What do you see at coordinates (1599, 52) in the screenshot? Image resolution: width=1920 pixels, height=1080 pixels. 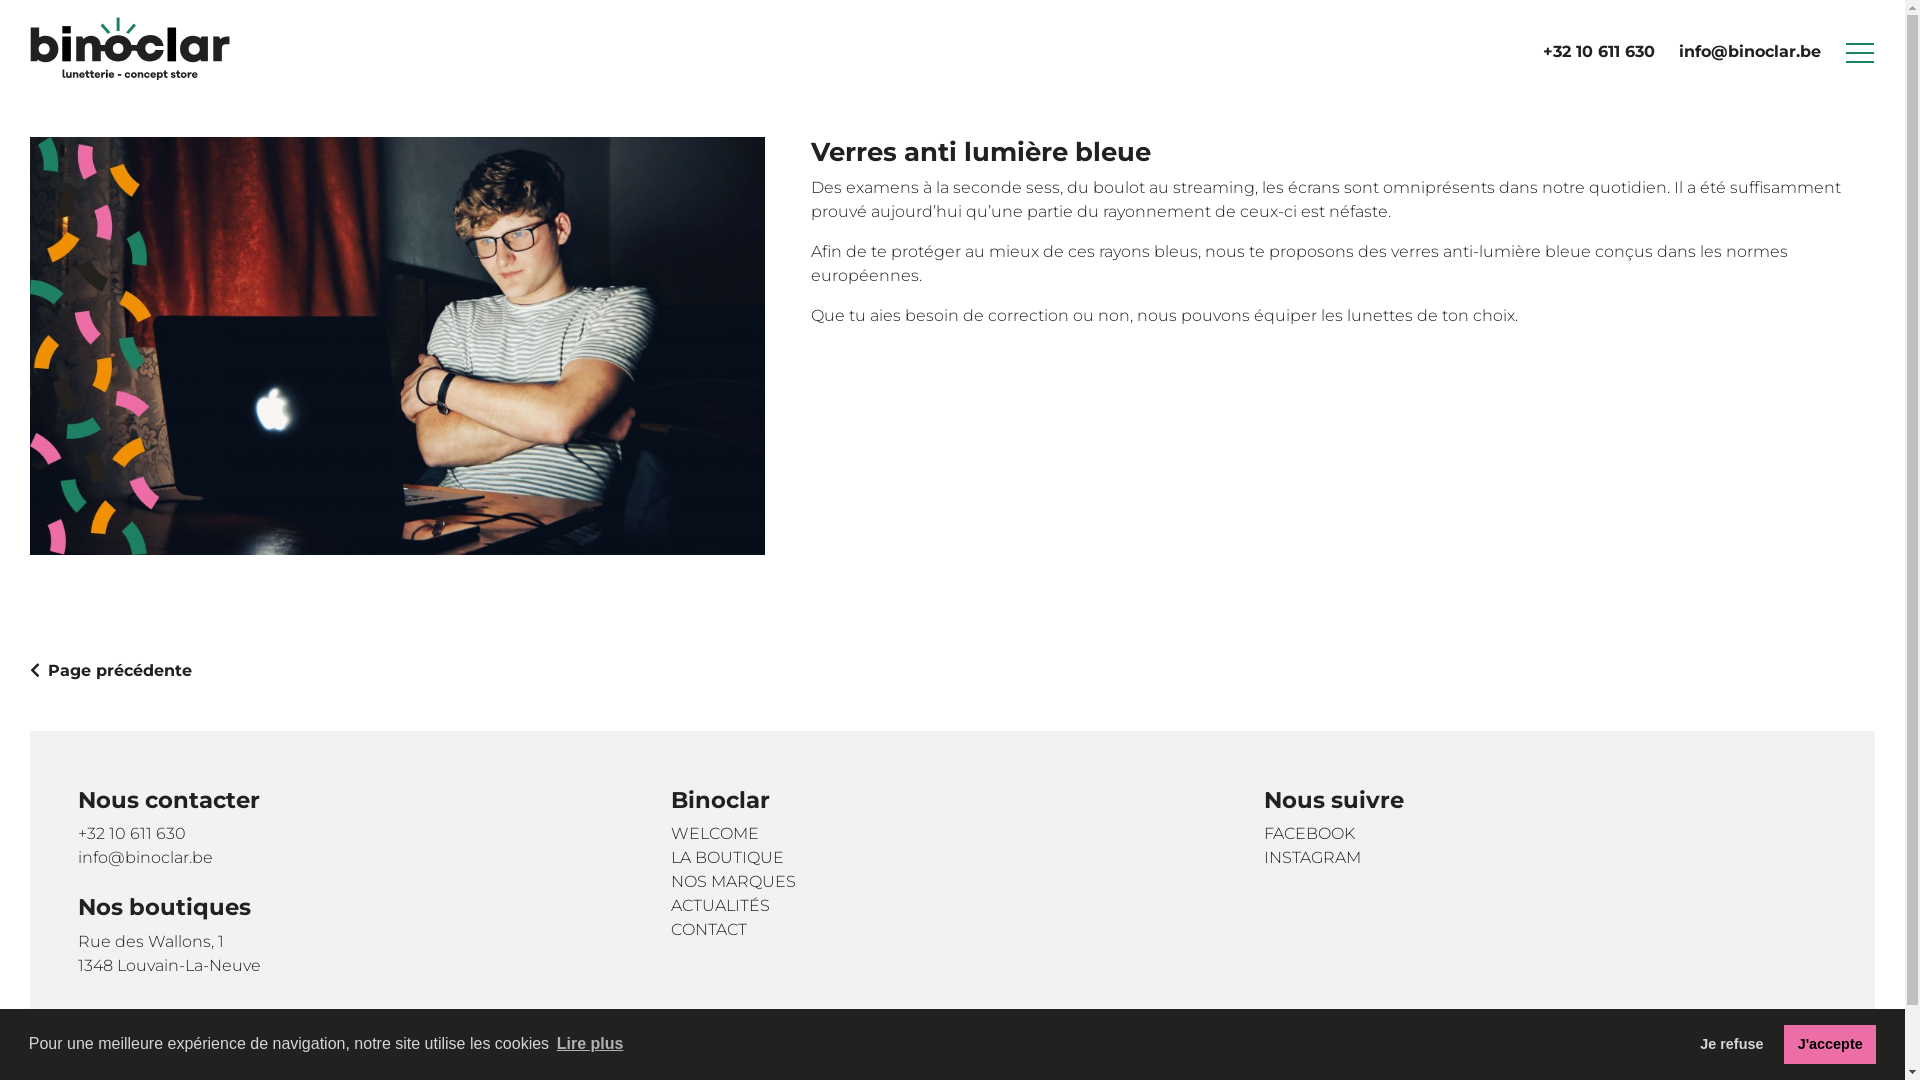 I see `+32 10 611 630` at bounding box center [1599, 52].